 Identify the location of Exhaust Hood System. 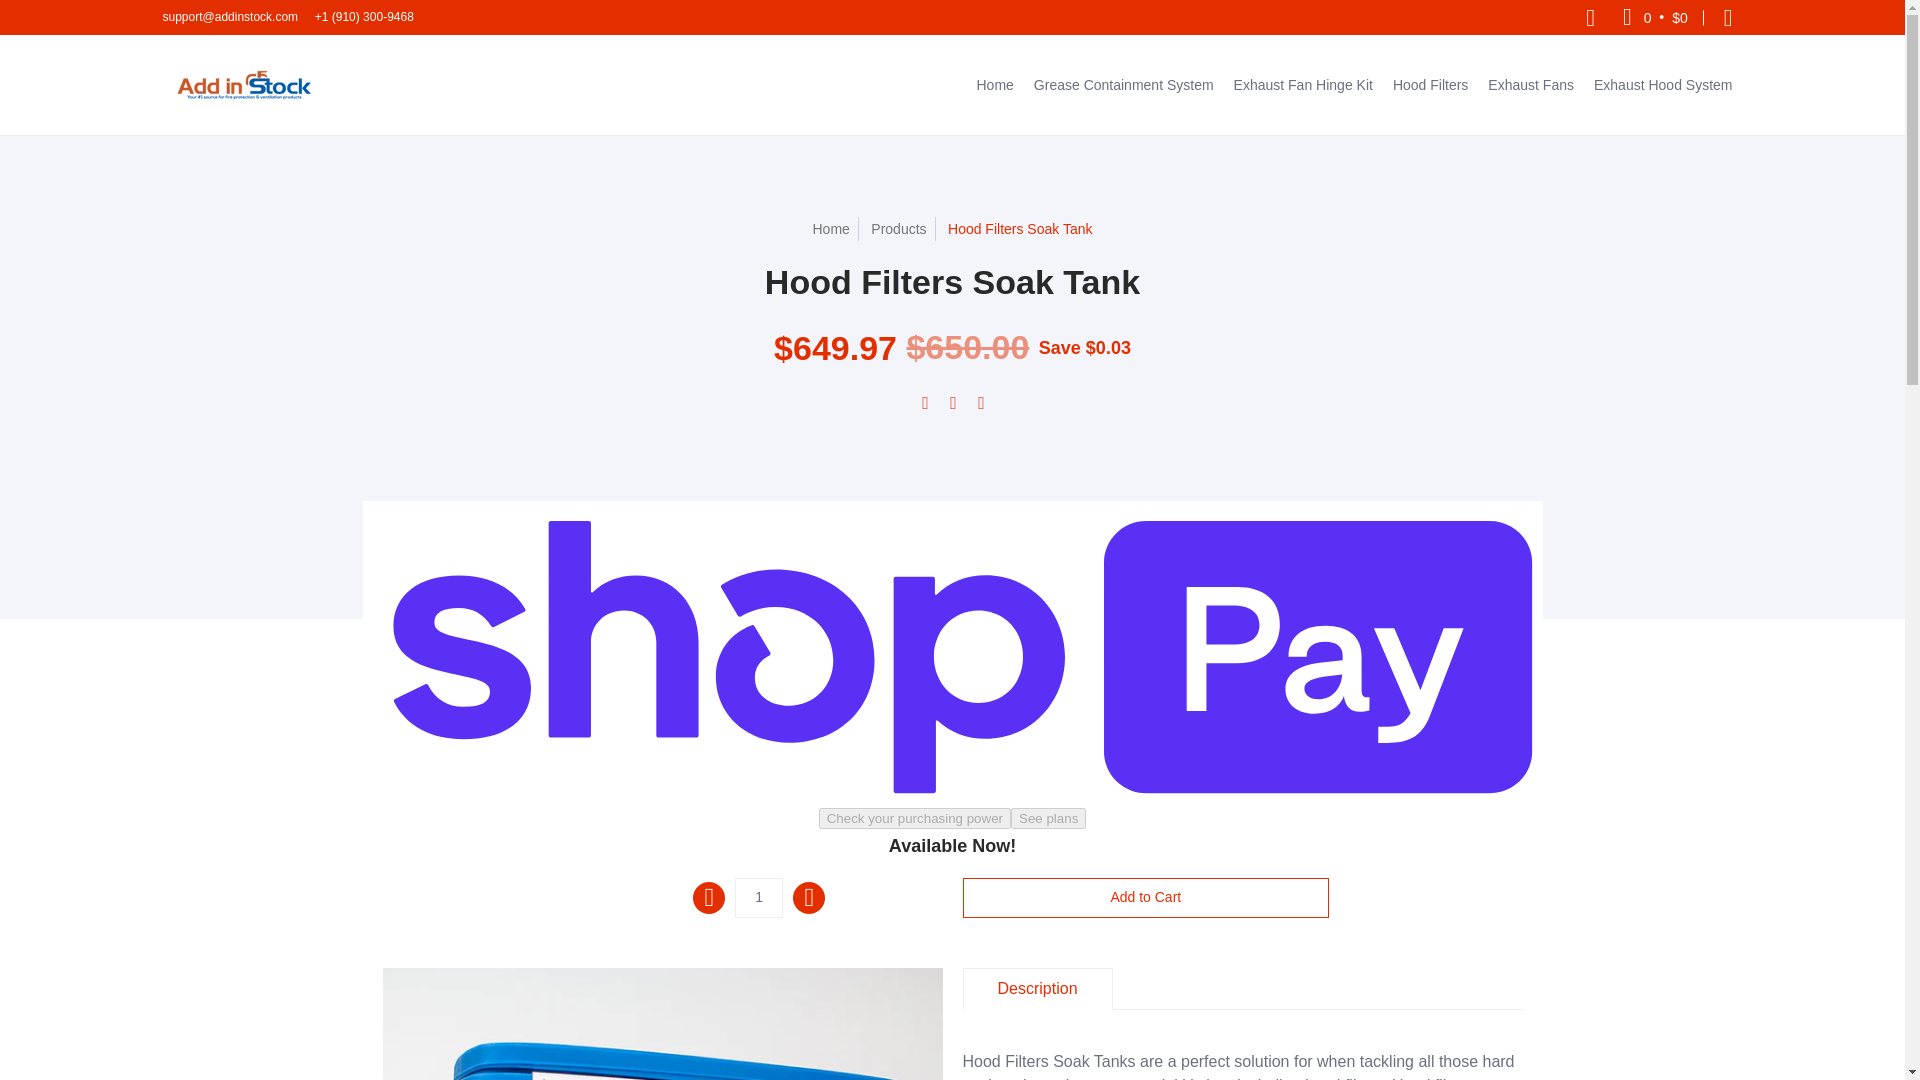
(1664, 84).